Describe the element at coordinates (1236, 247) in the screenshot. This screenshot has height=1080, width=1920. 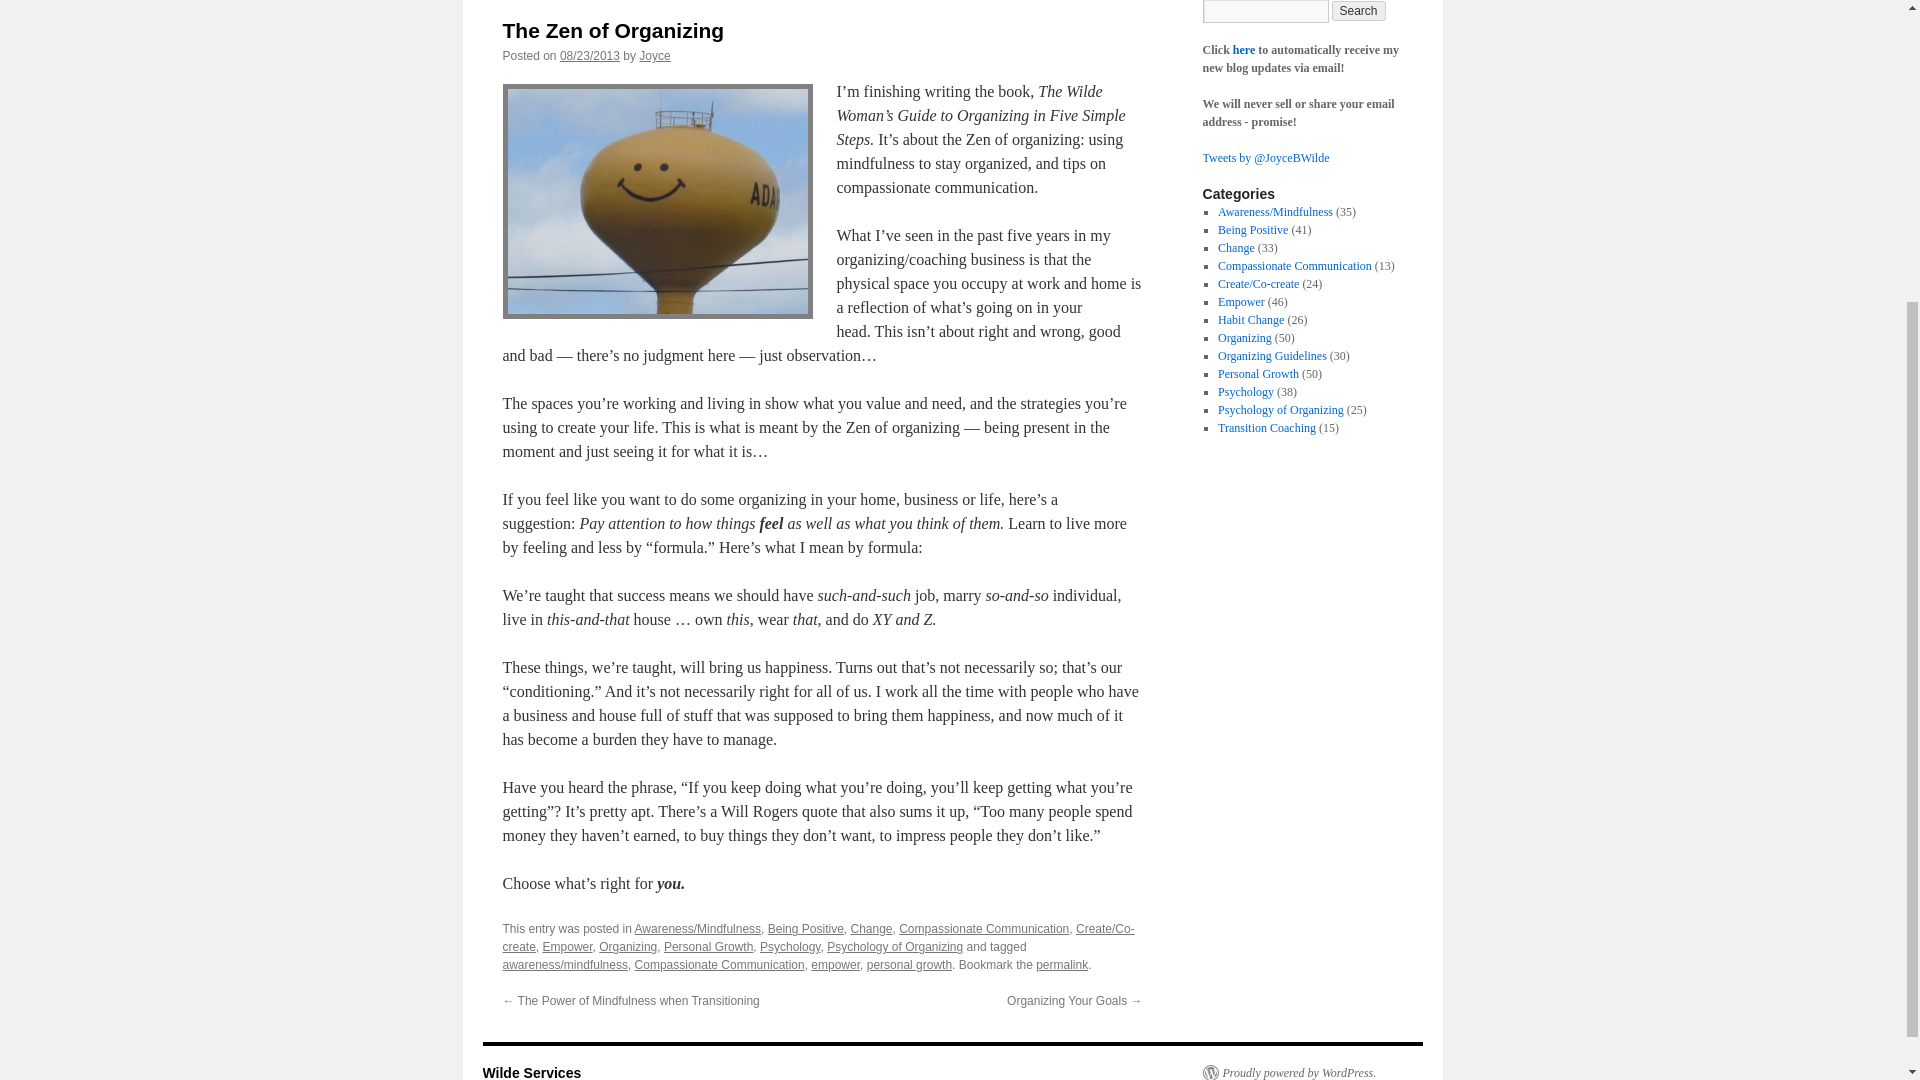
I see `Change` at that location.